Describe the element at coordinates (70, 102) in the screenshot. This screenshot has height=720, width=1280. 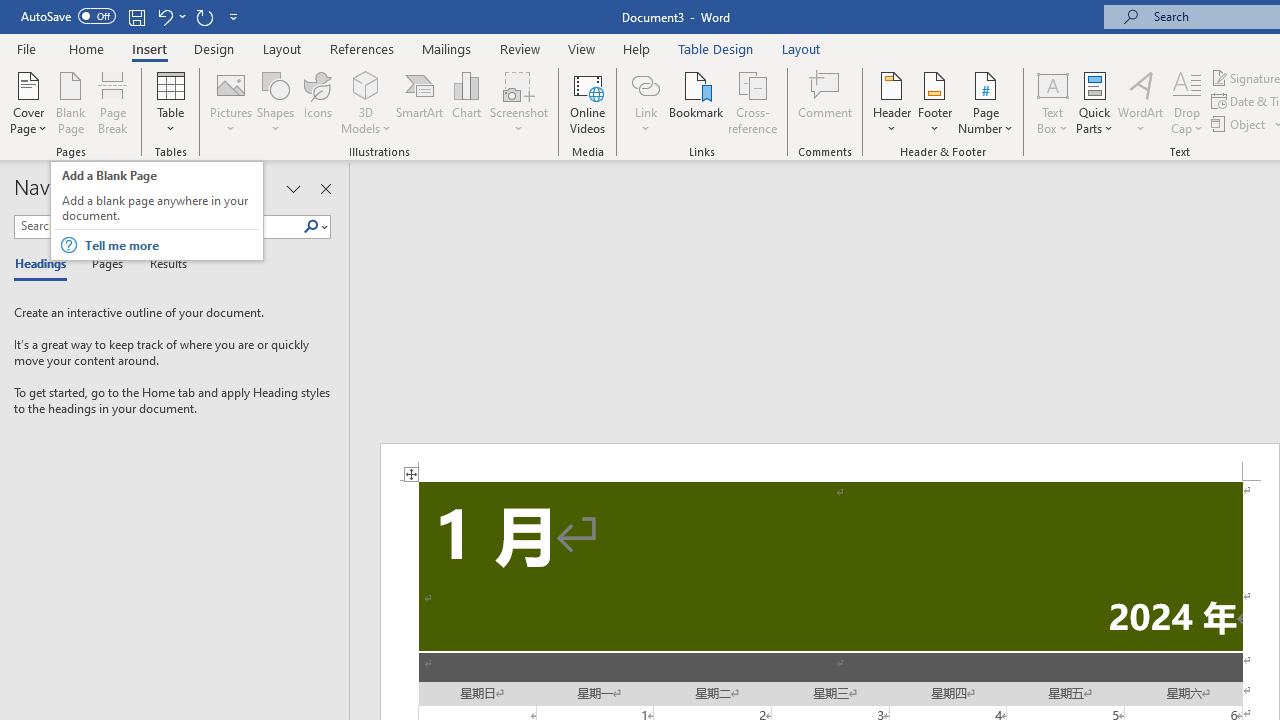
I see `Blank Page` at that location.